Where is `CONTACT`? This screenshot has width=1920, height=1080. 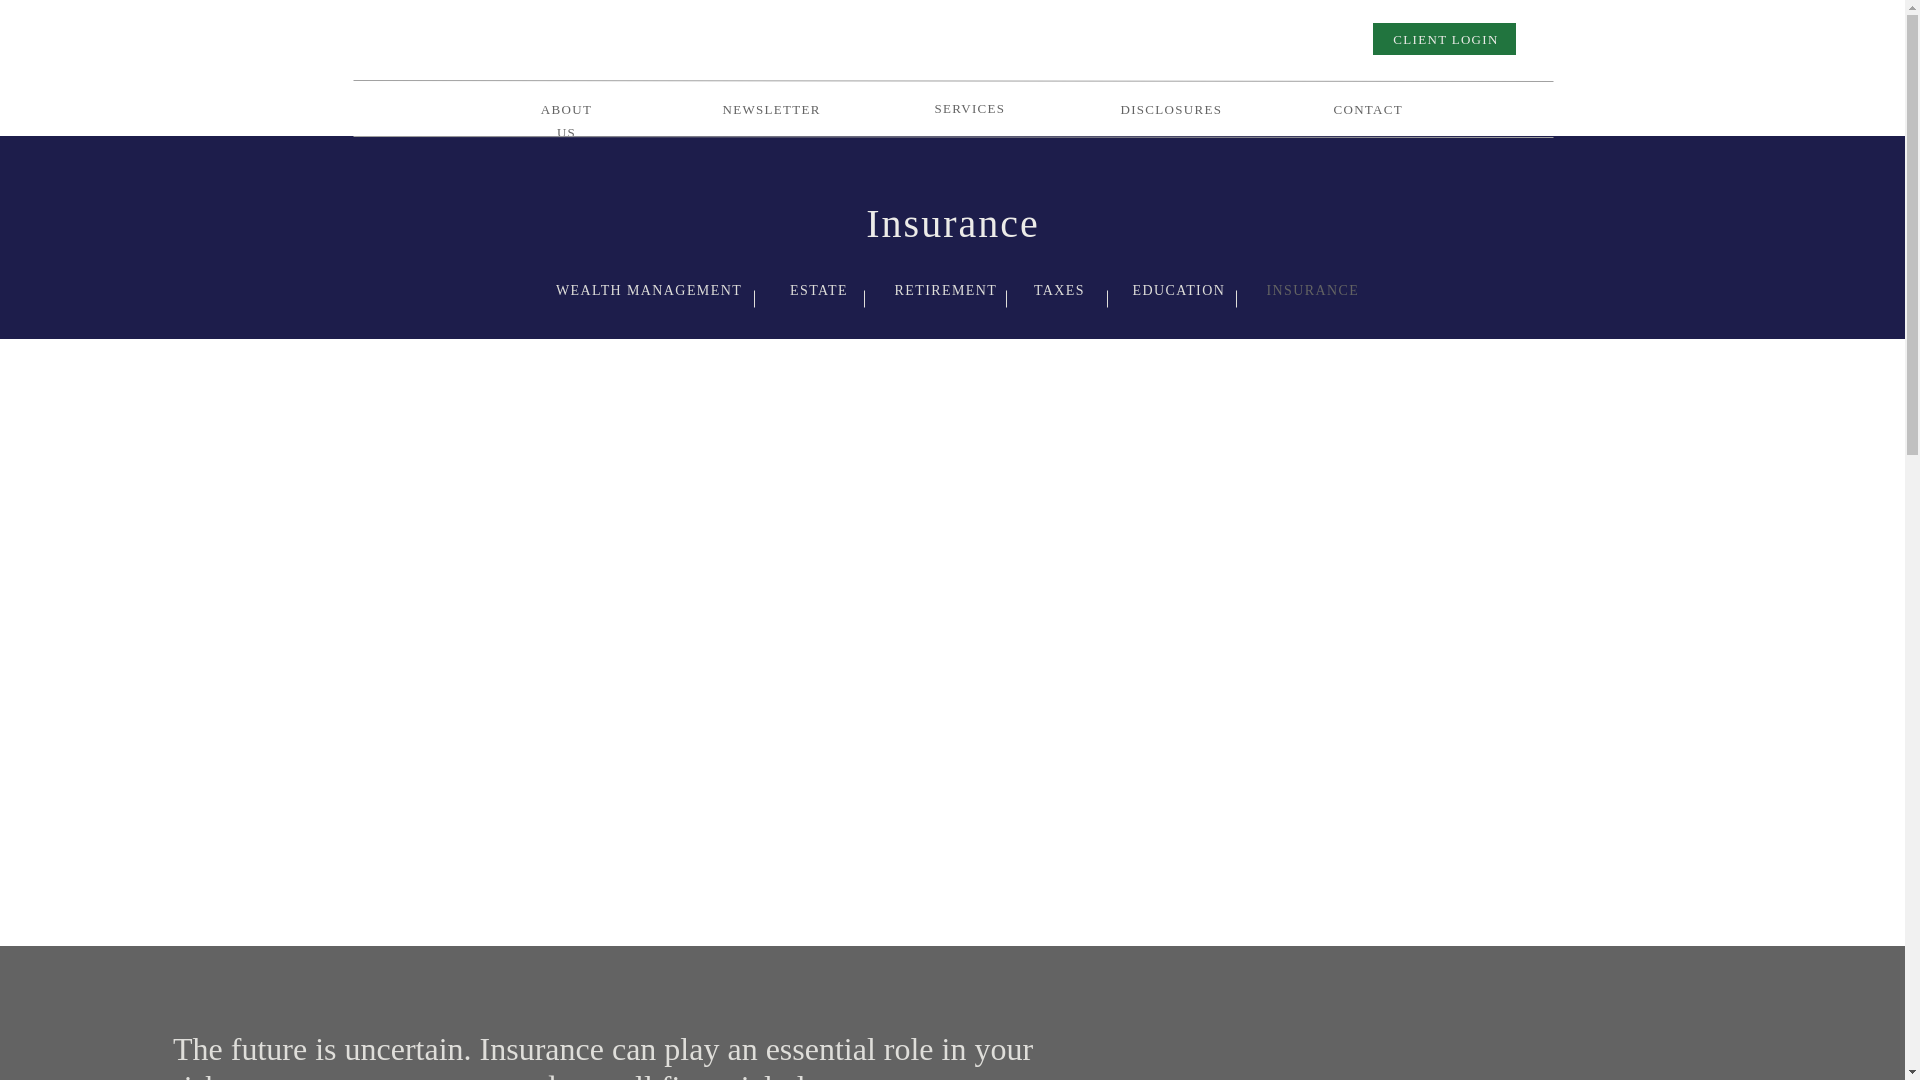
CONTACT is located at coordinates (1366, 107).